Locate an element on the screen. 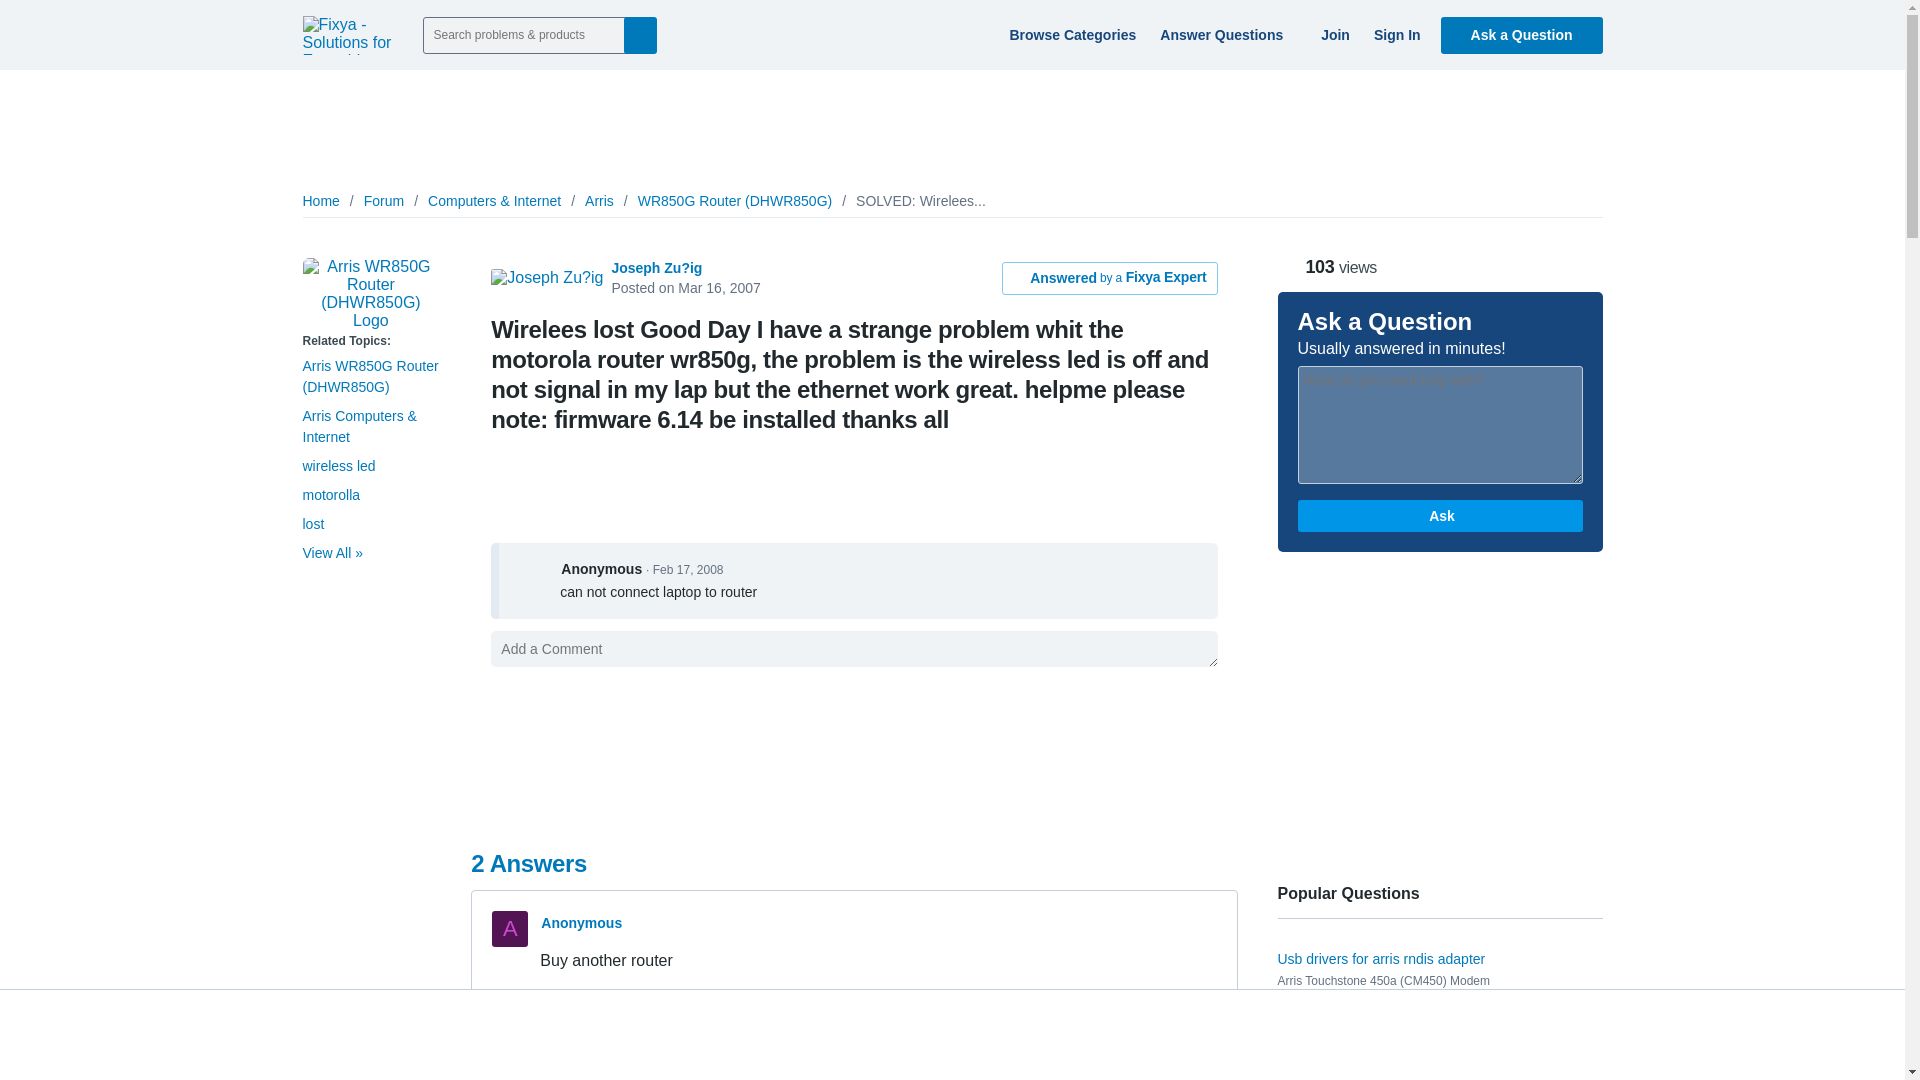  Search Fixya is located at coordinates (640, 34).